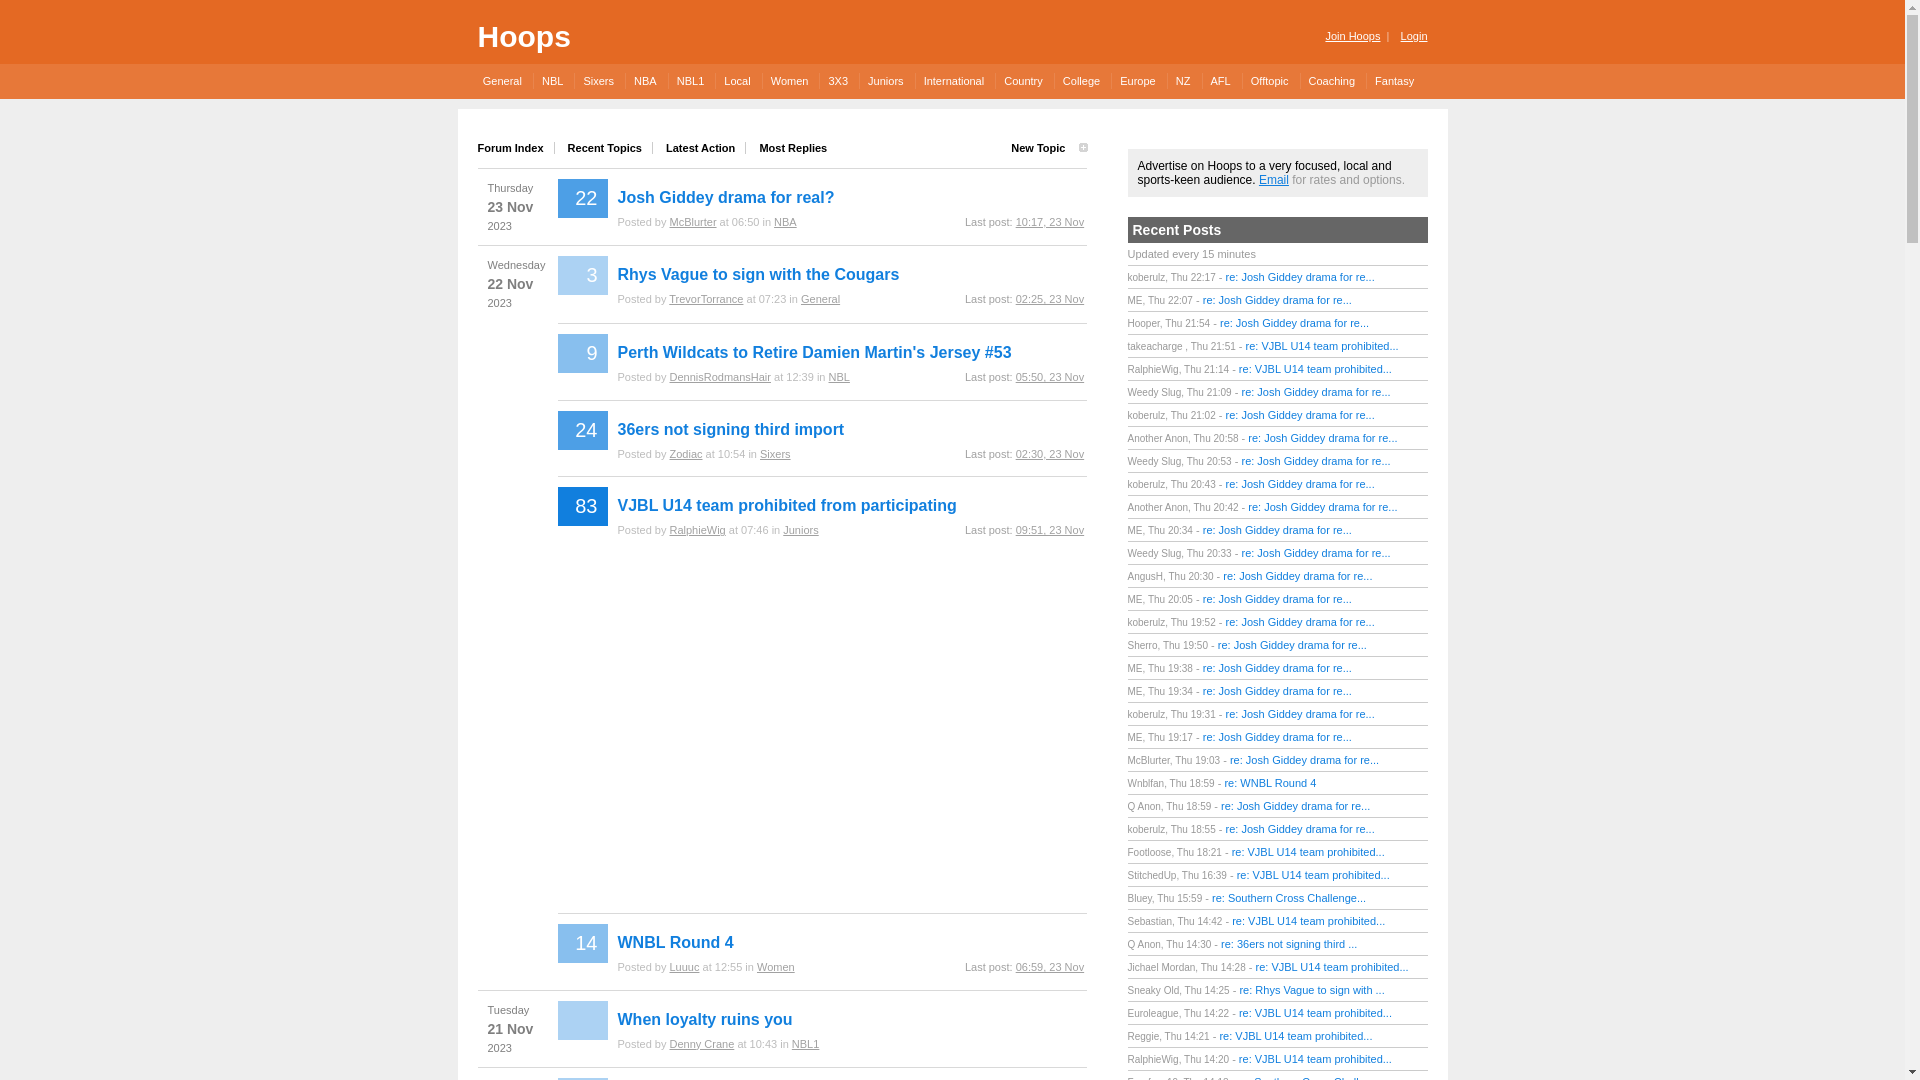 The image size is (1920, 1080). What do you see at coordinates (1158, 508) in the screenshot?
I see `Another Anon` at bounding box center [1158, 508].